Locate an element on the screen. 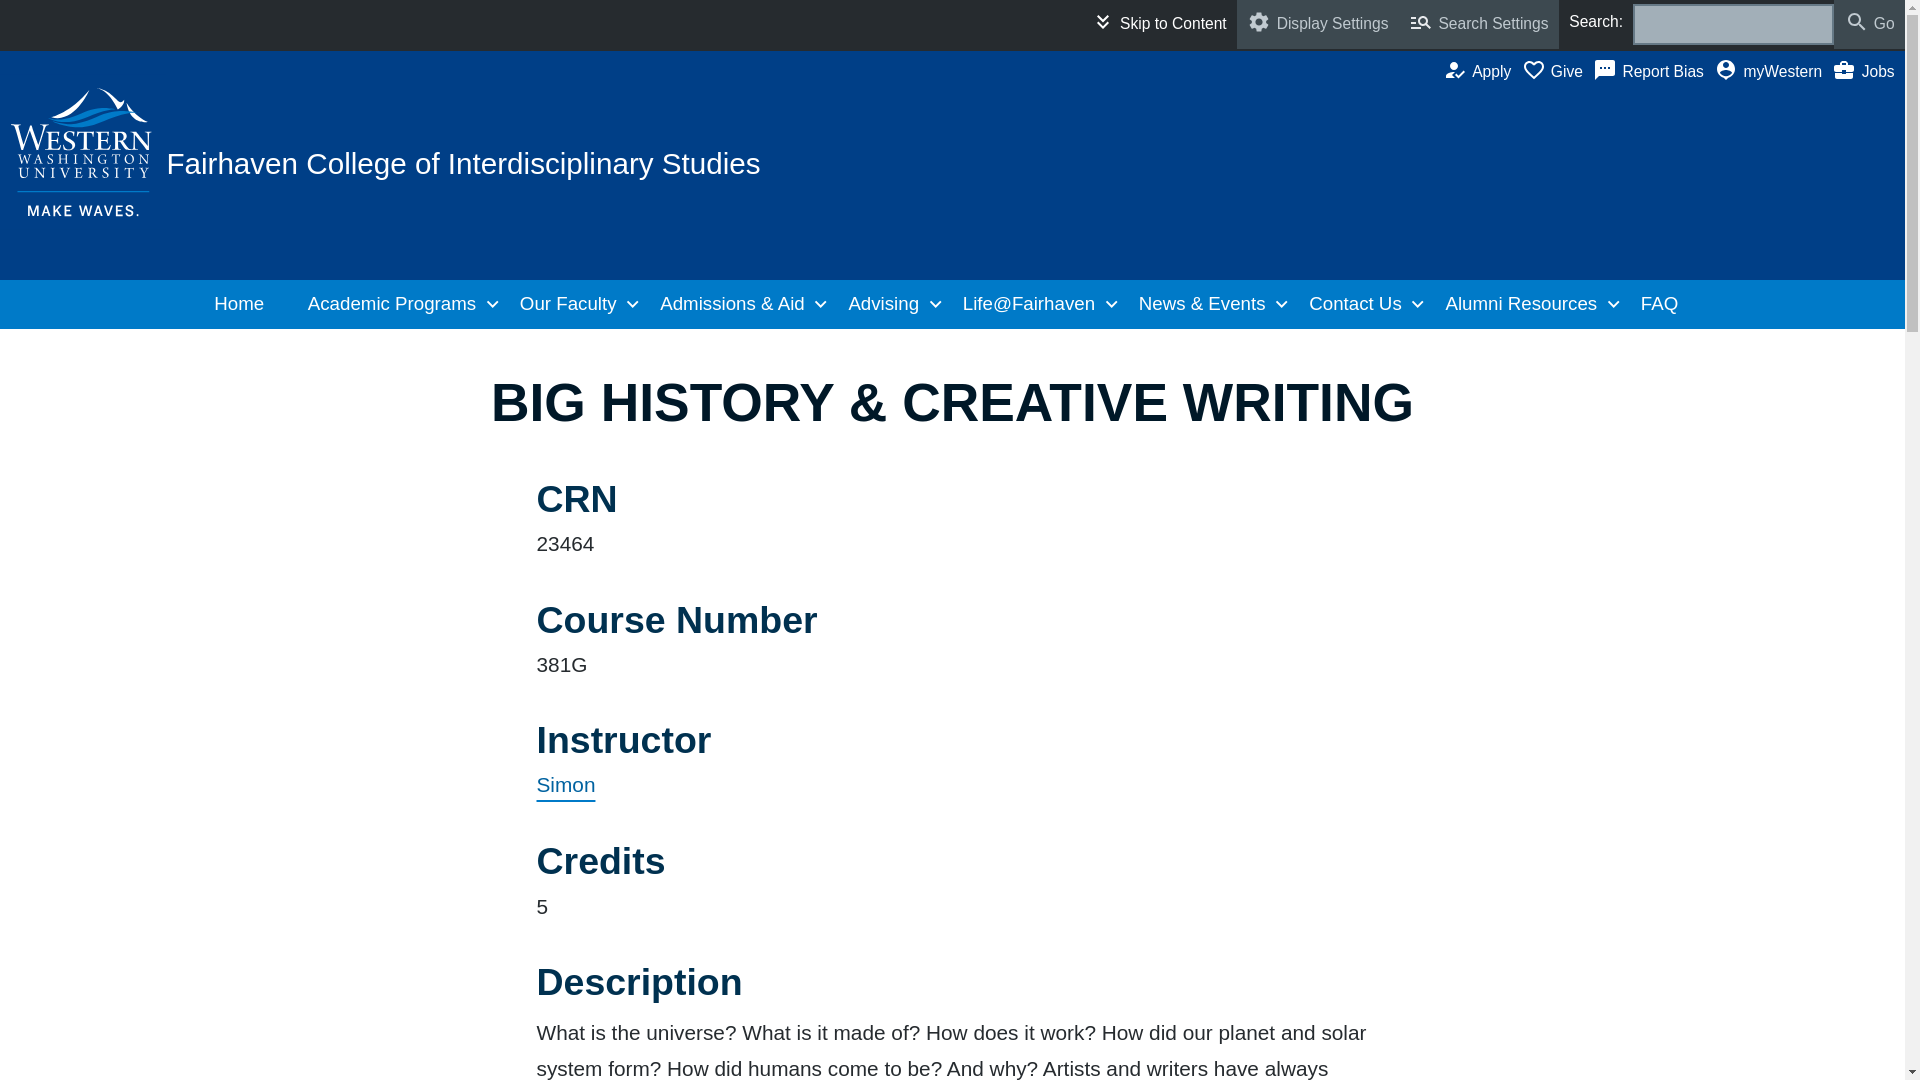 The image size is (1920, 1080). Western Logo is located at coordinates (84, 152).